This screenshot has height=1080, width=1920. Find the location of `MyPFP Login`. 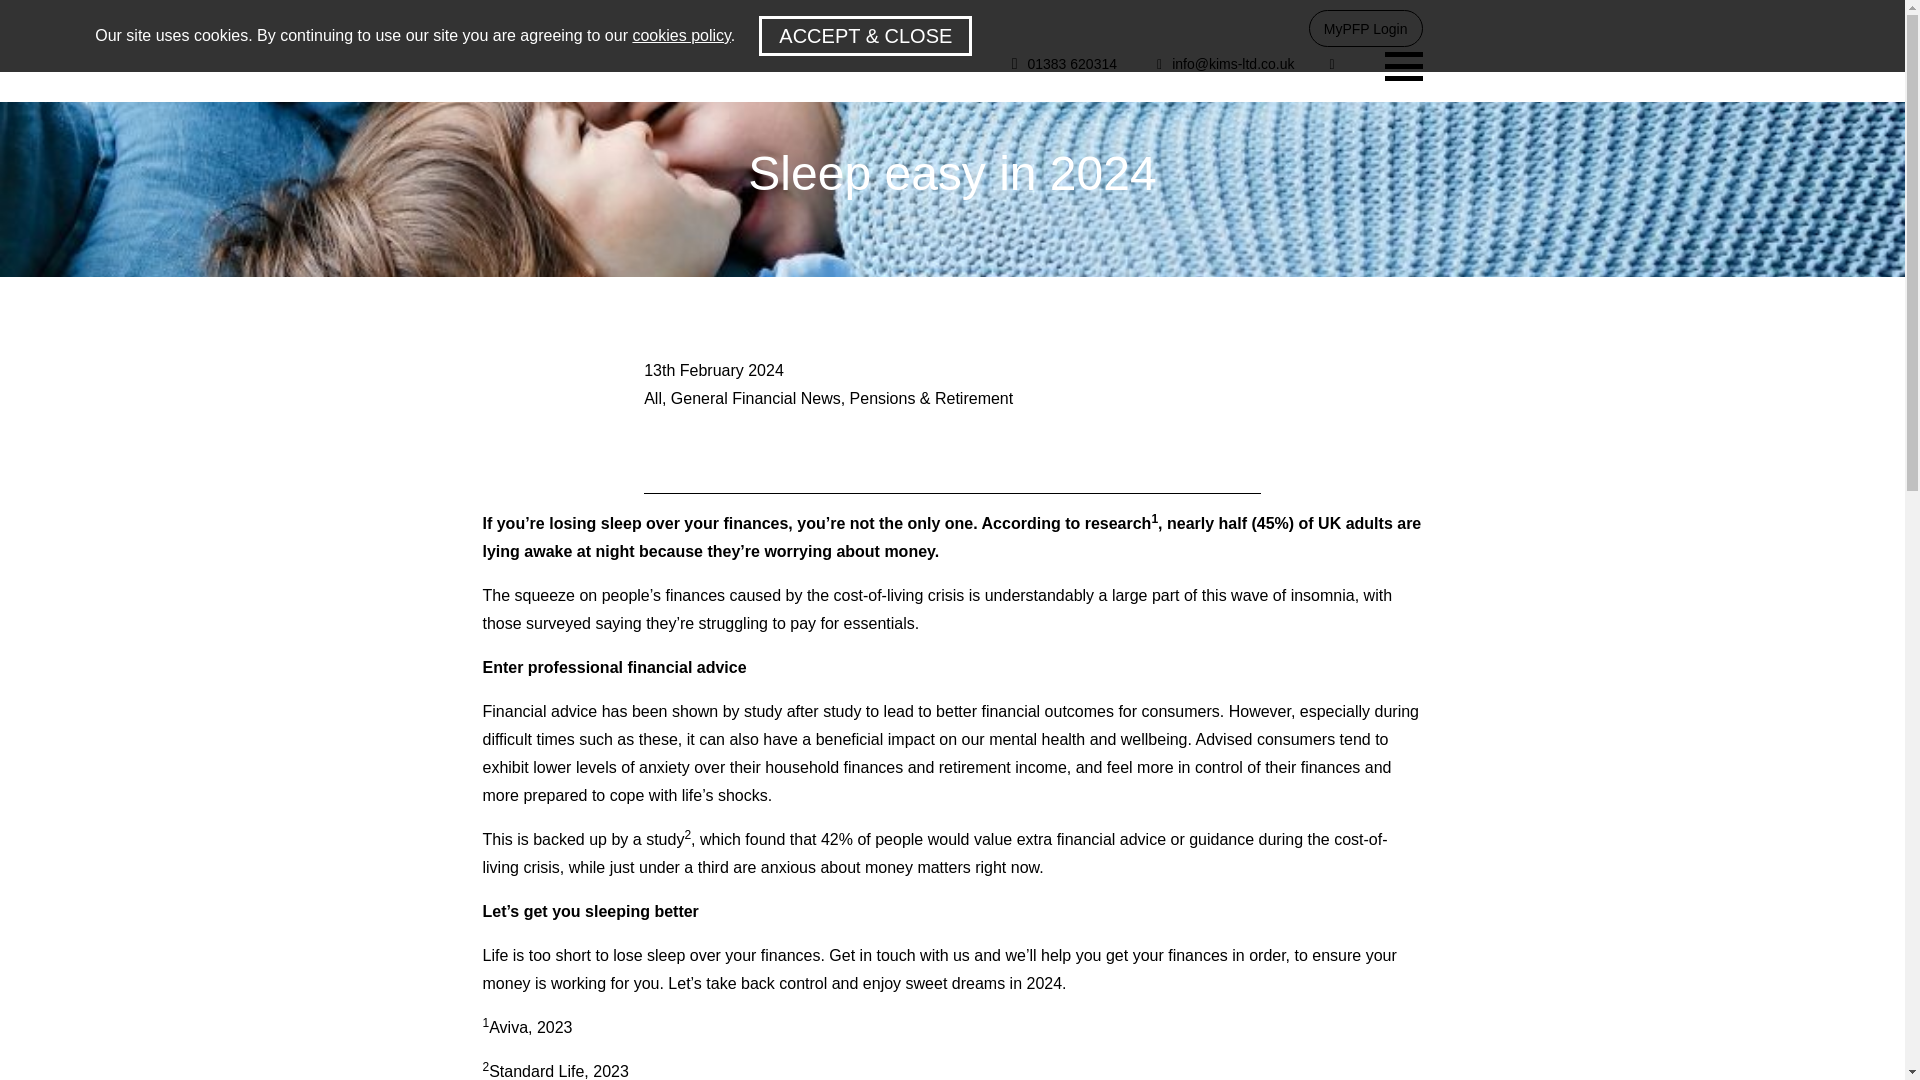

MyPFP Login is located at coordinates (1366, 28).